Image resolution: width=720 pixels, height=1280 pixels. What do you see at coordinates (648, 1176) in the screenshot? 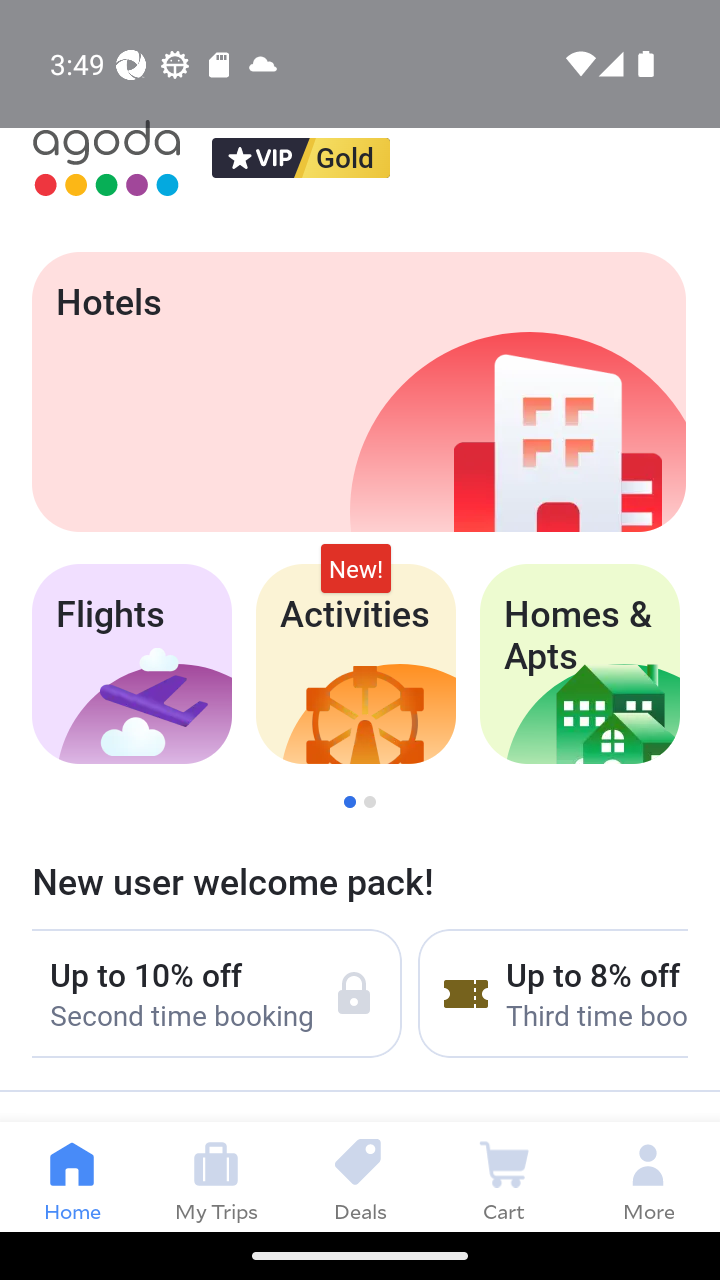
I see `More` at bounding box center [648, 1176].